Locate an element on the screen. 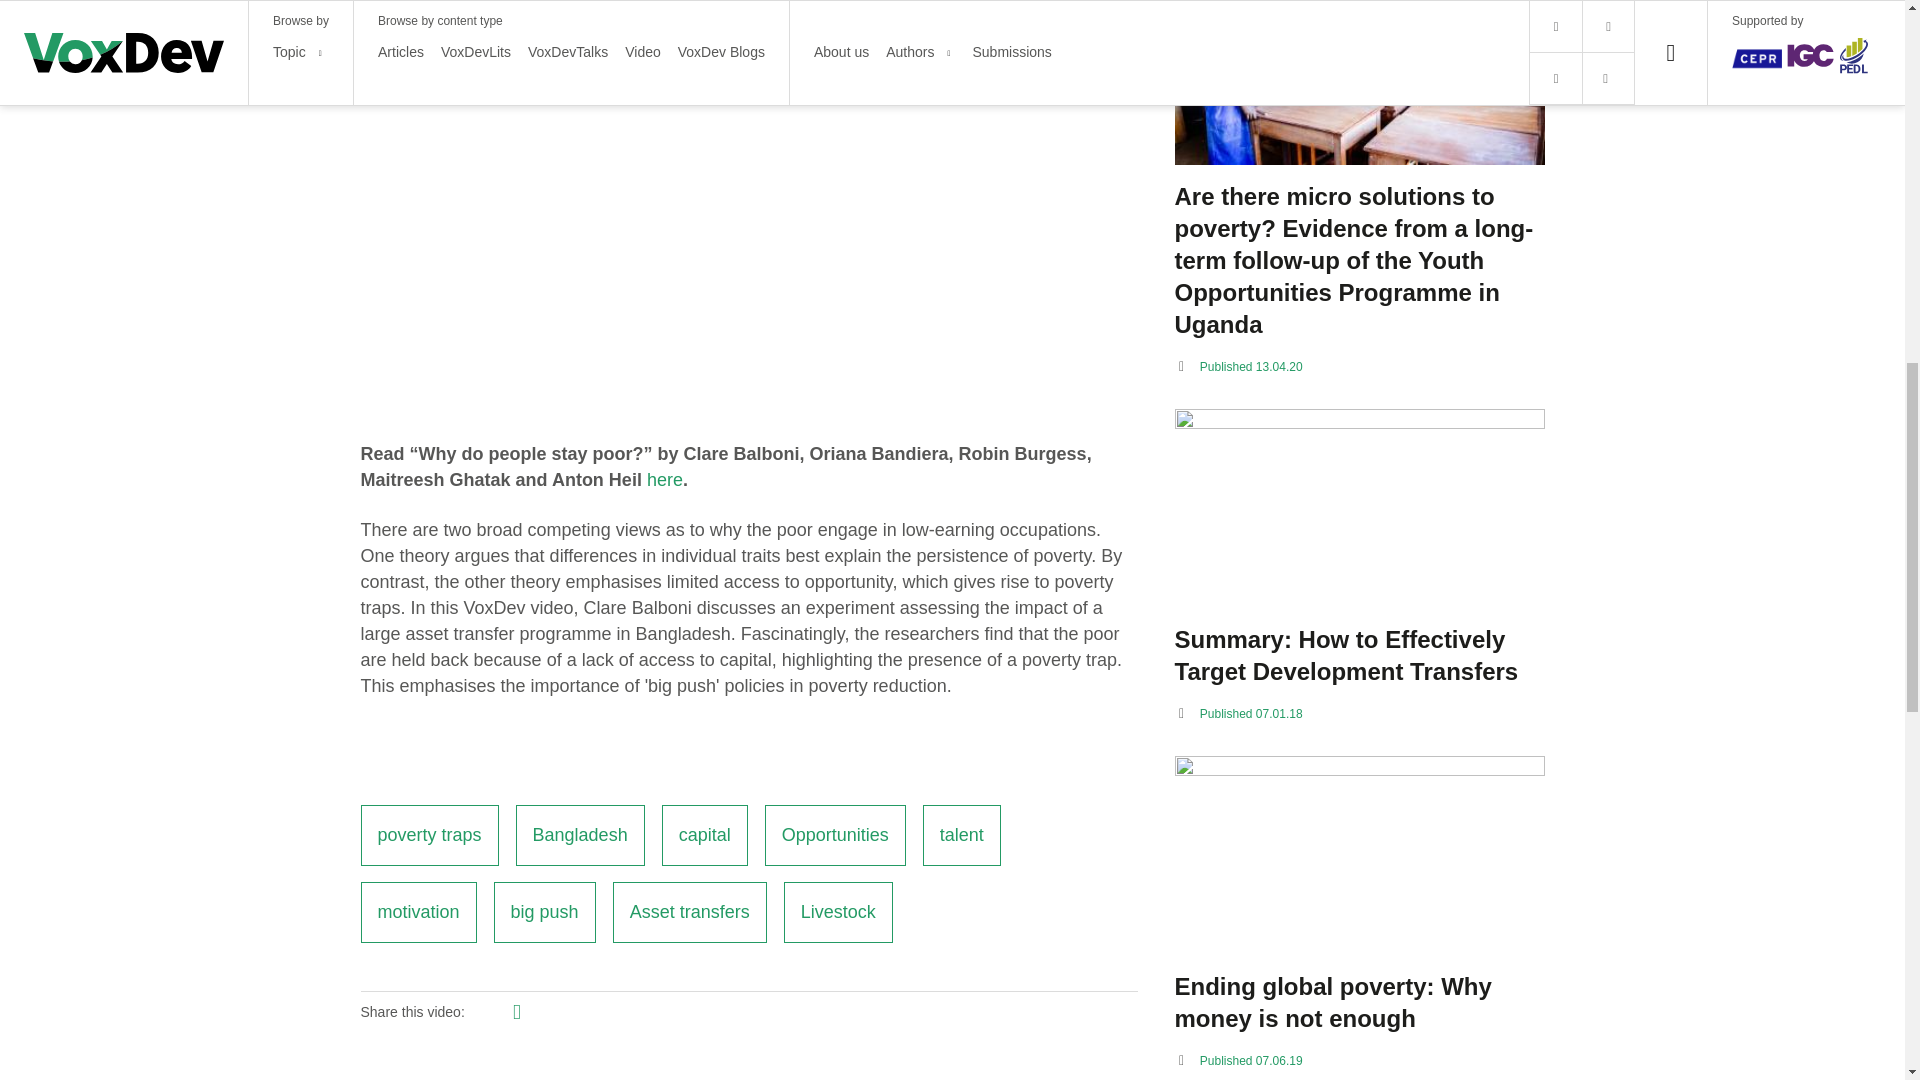 The height and width of the screenshot is (1080, 1920). here is located at coordinates (665, 480).